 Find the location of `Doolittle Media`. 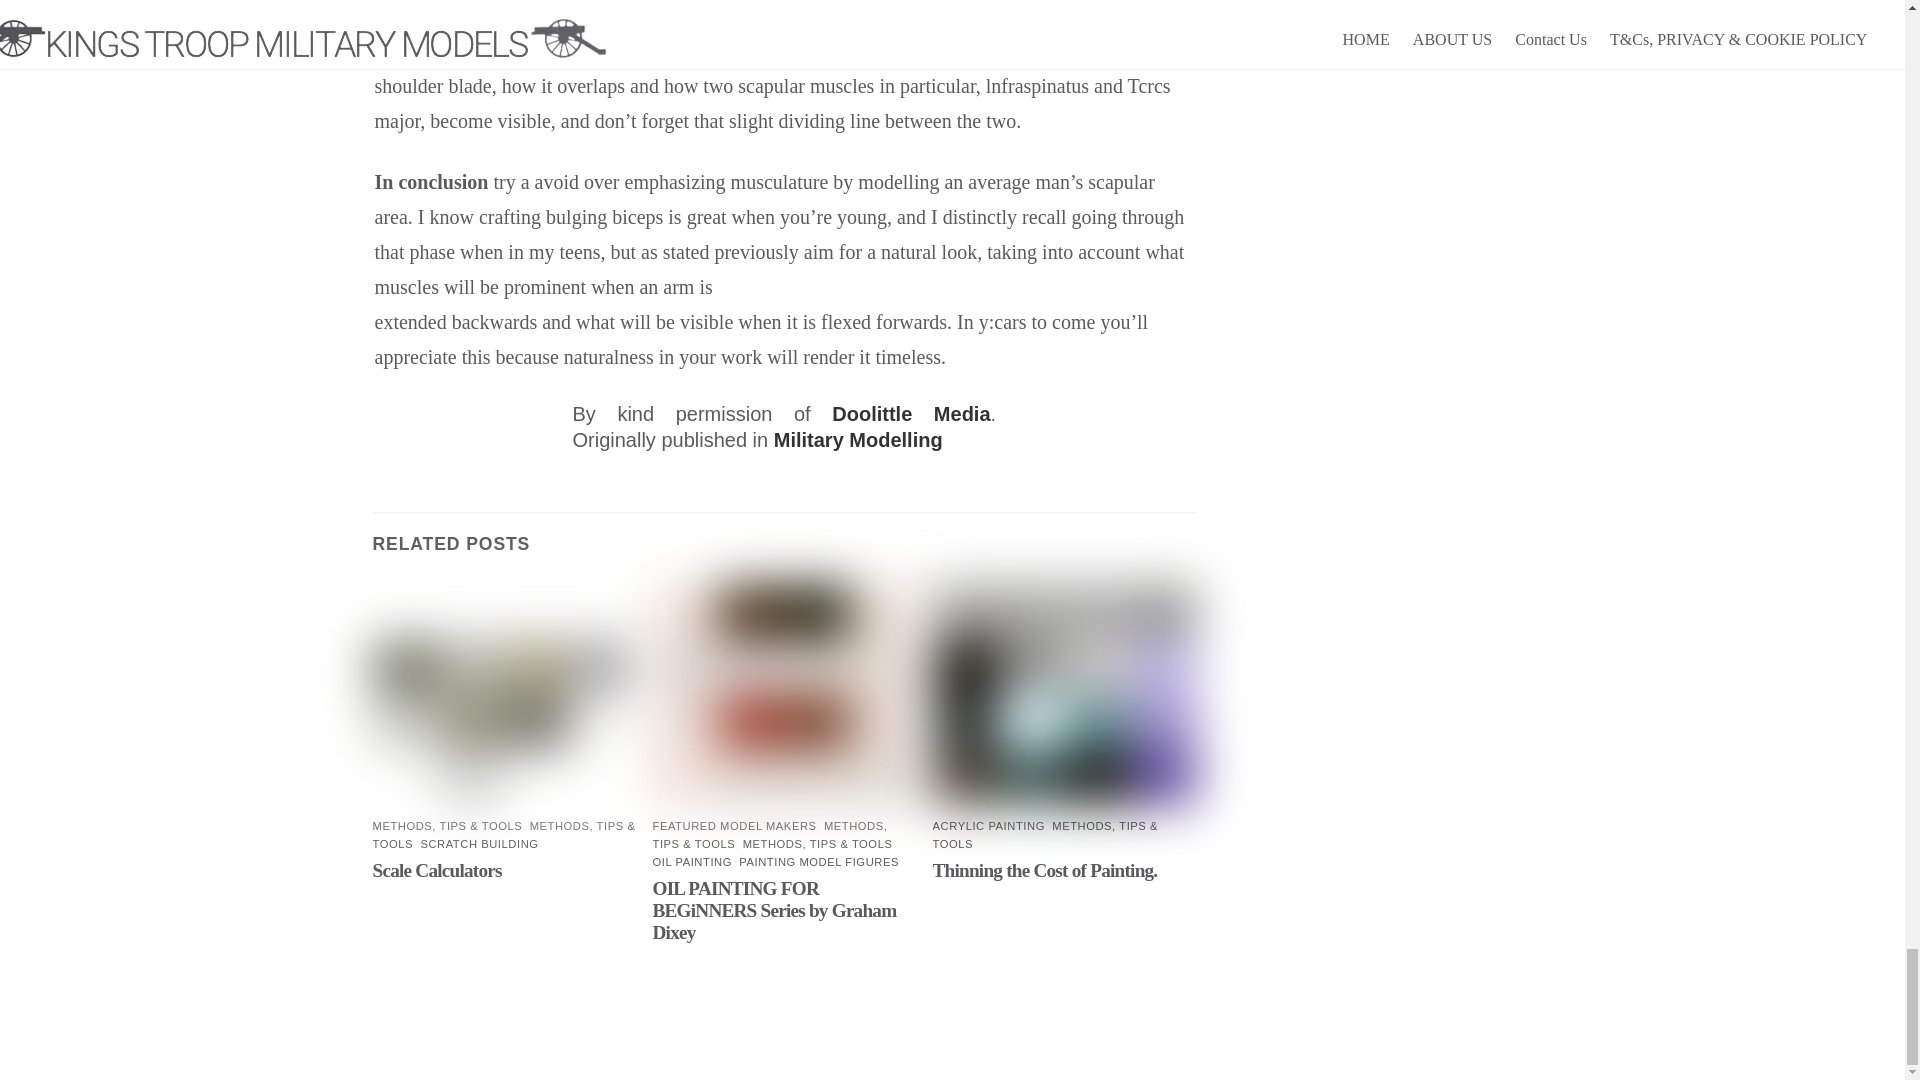

Doolittle Media is located at coordinates (910, 414).